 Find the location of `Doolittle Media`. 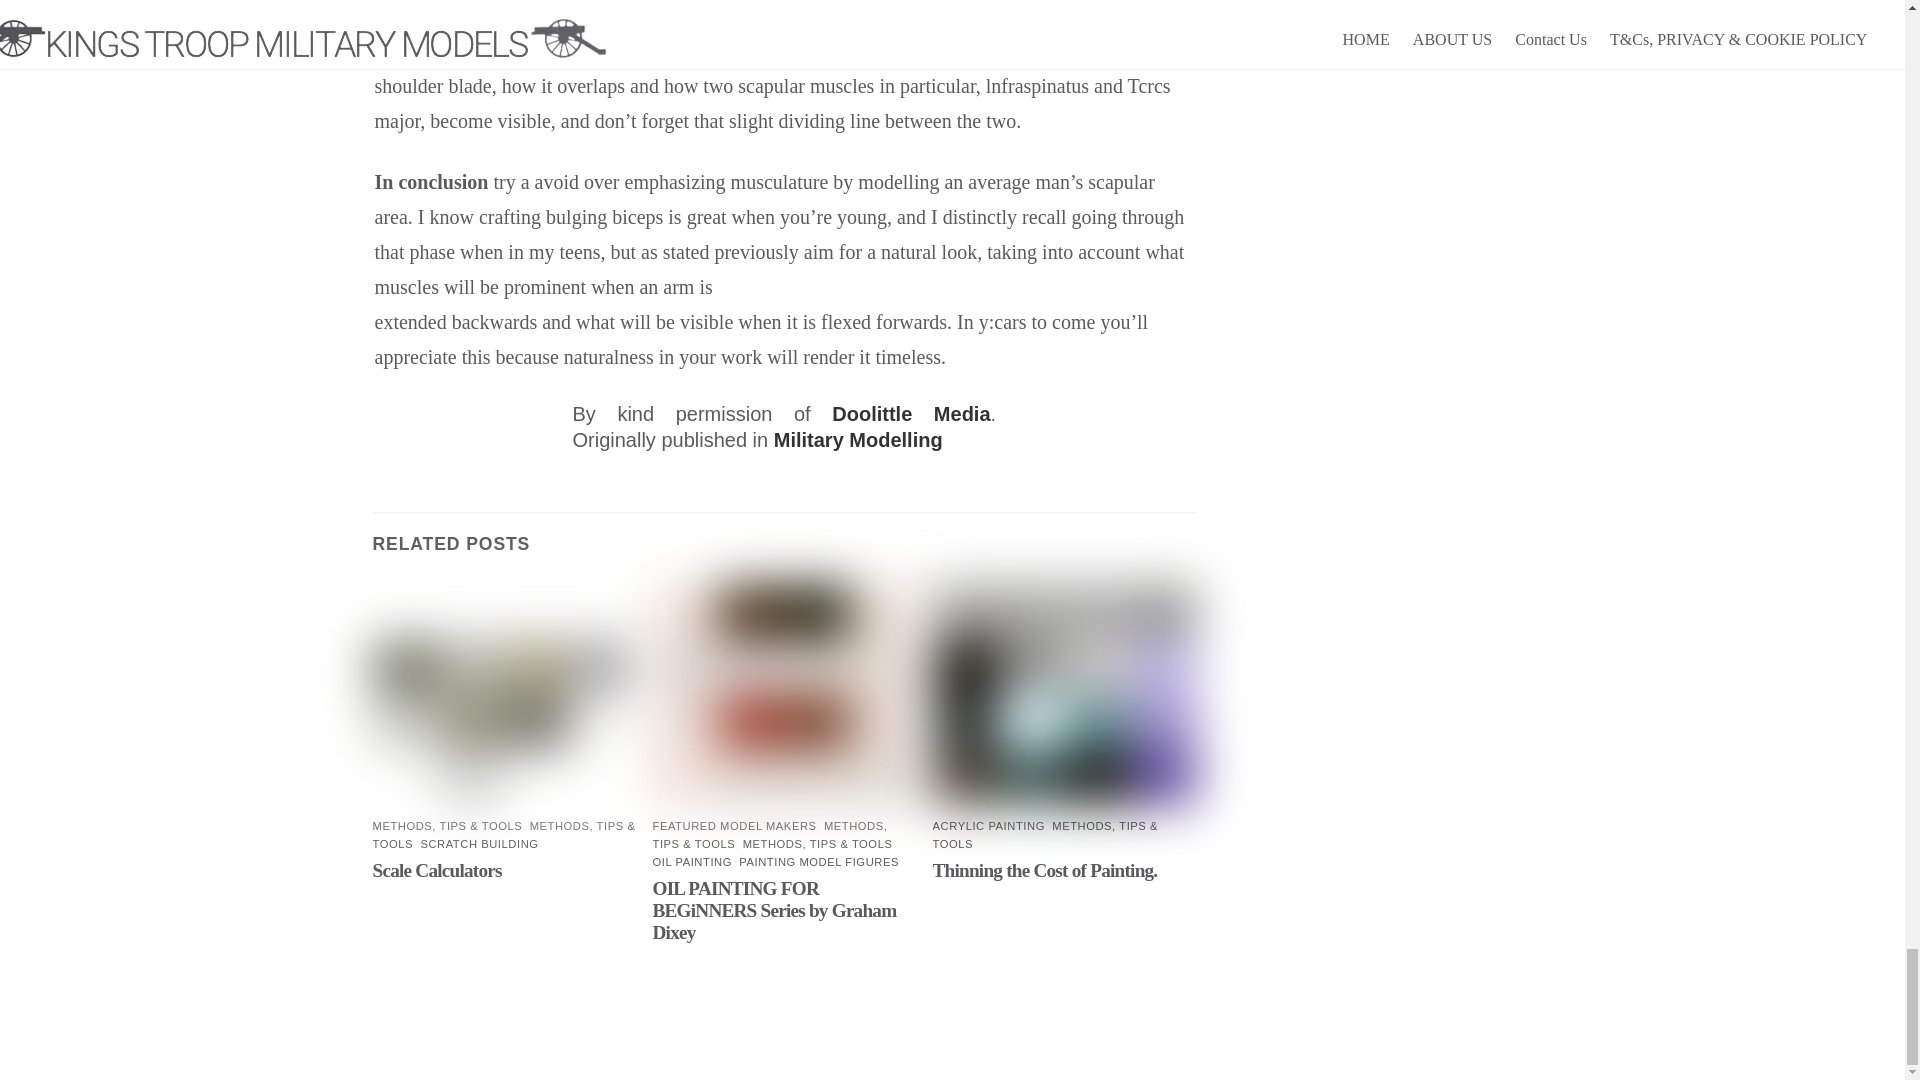

Doolittle Media is located at coordinates (910, 414).